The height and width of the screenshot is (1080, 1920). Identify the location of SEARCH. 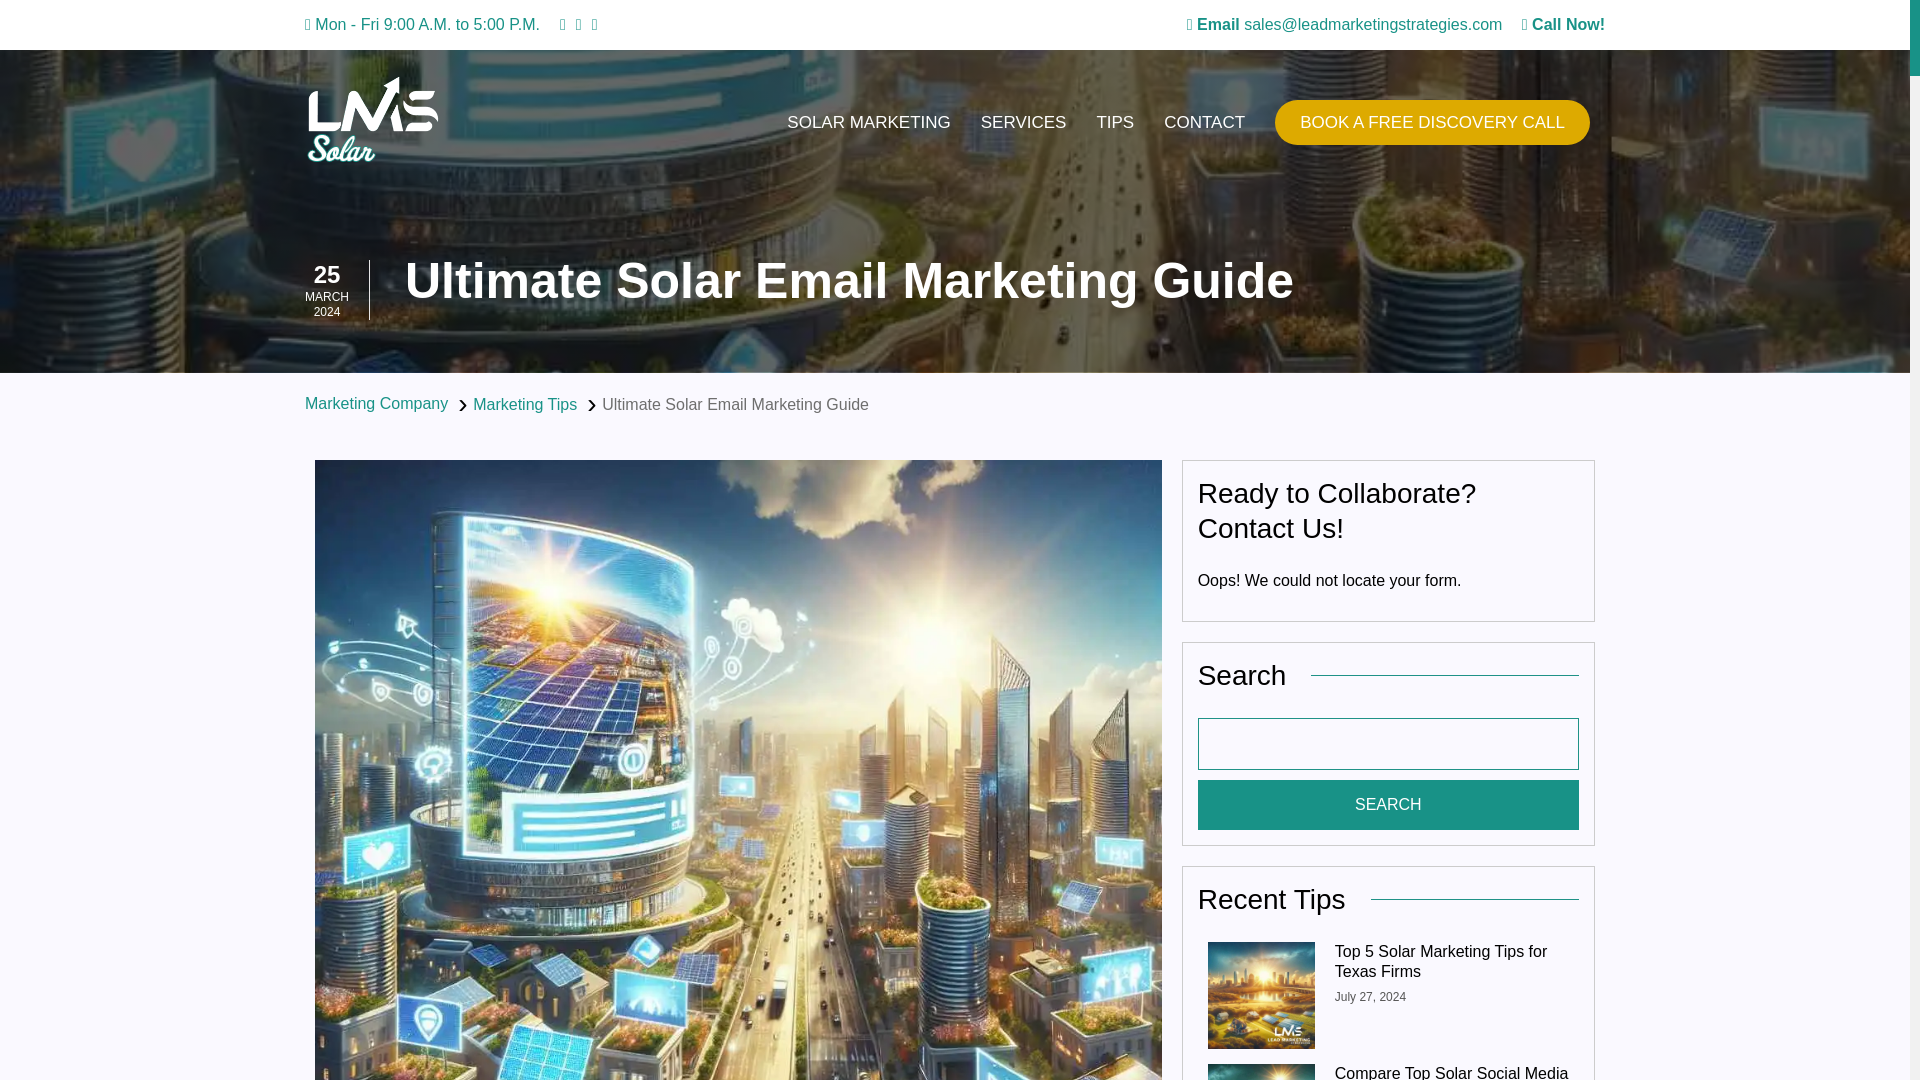
(1388, 804).